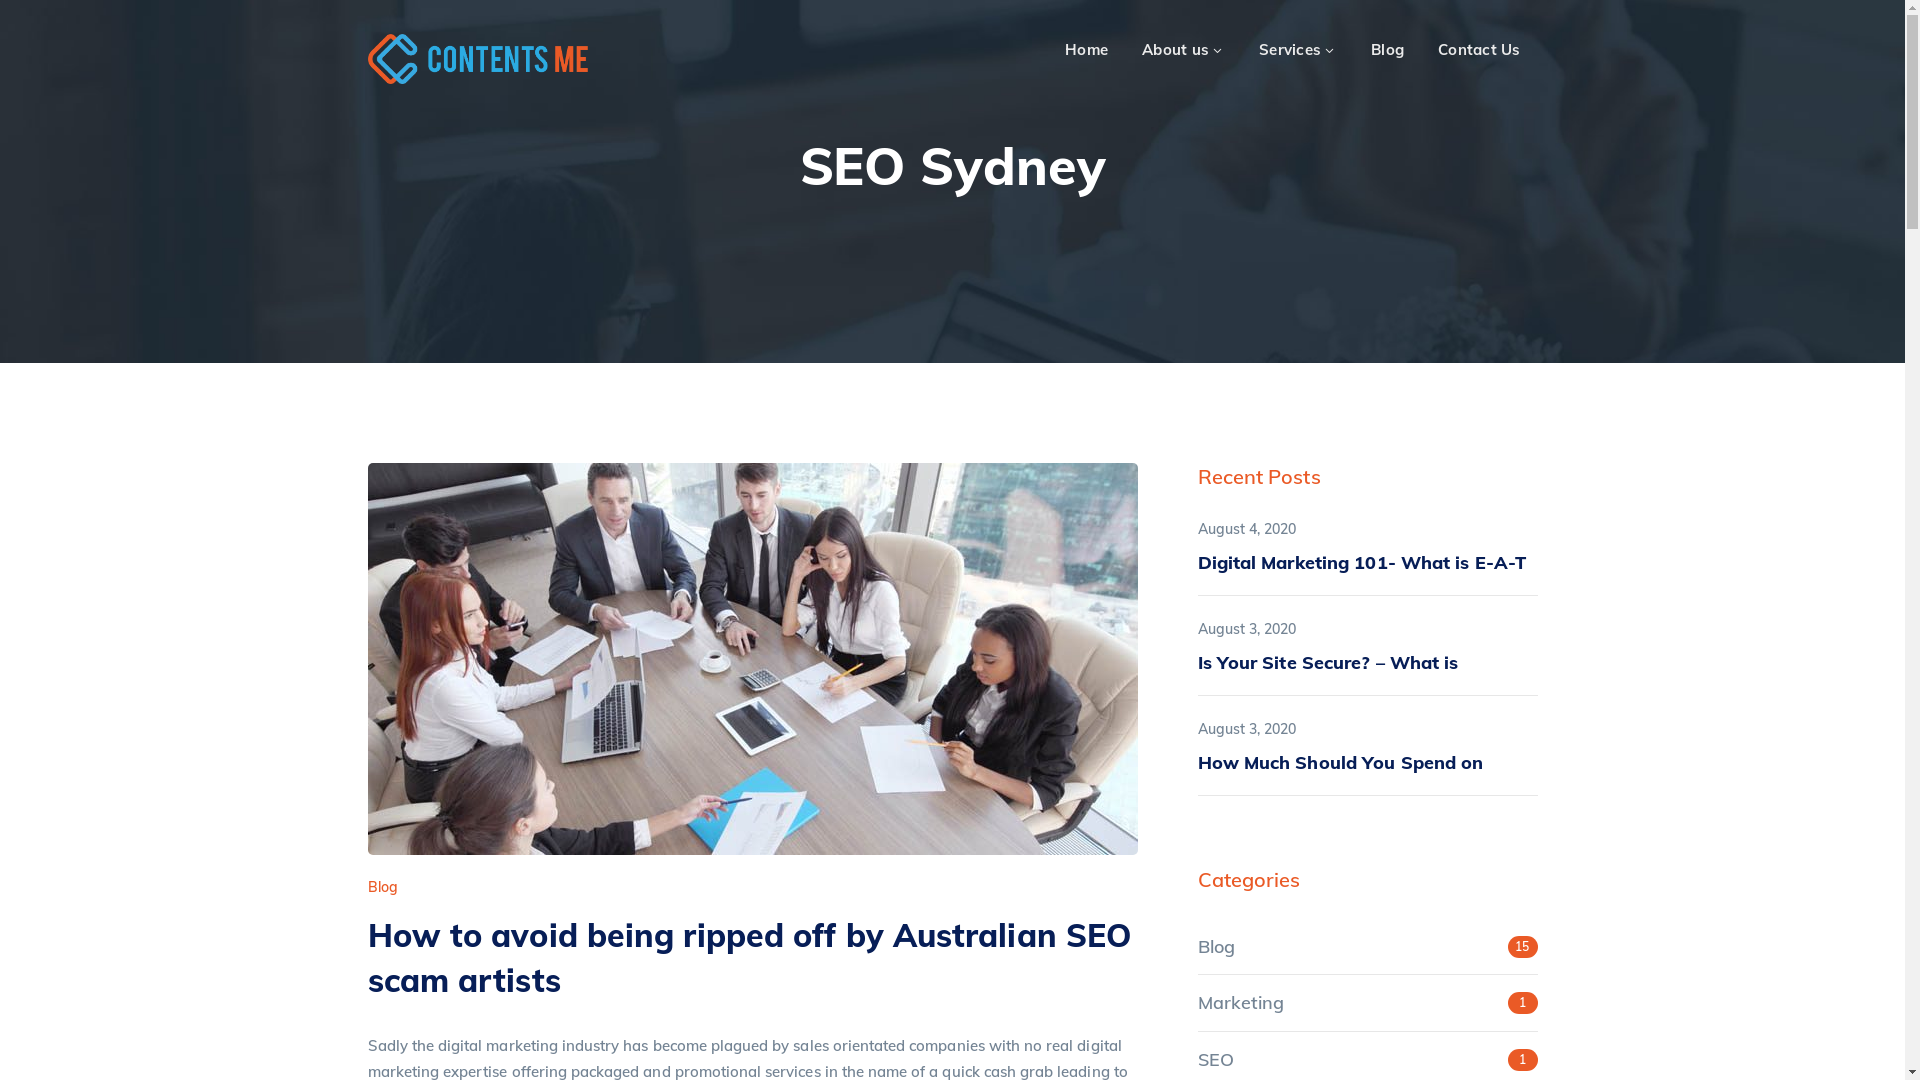 This screenshot has width=1920, height=1080. I want to click on About us, so click(1184, 50).